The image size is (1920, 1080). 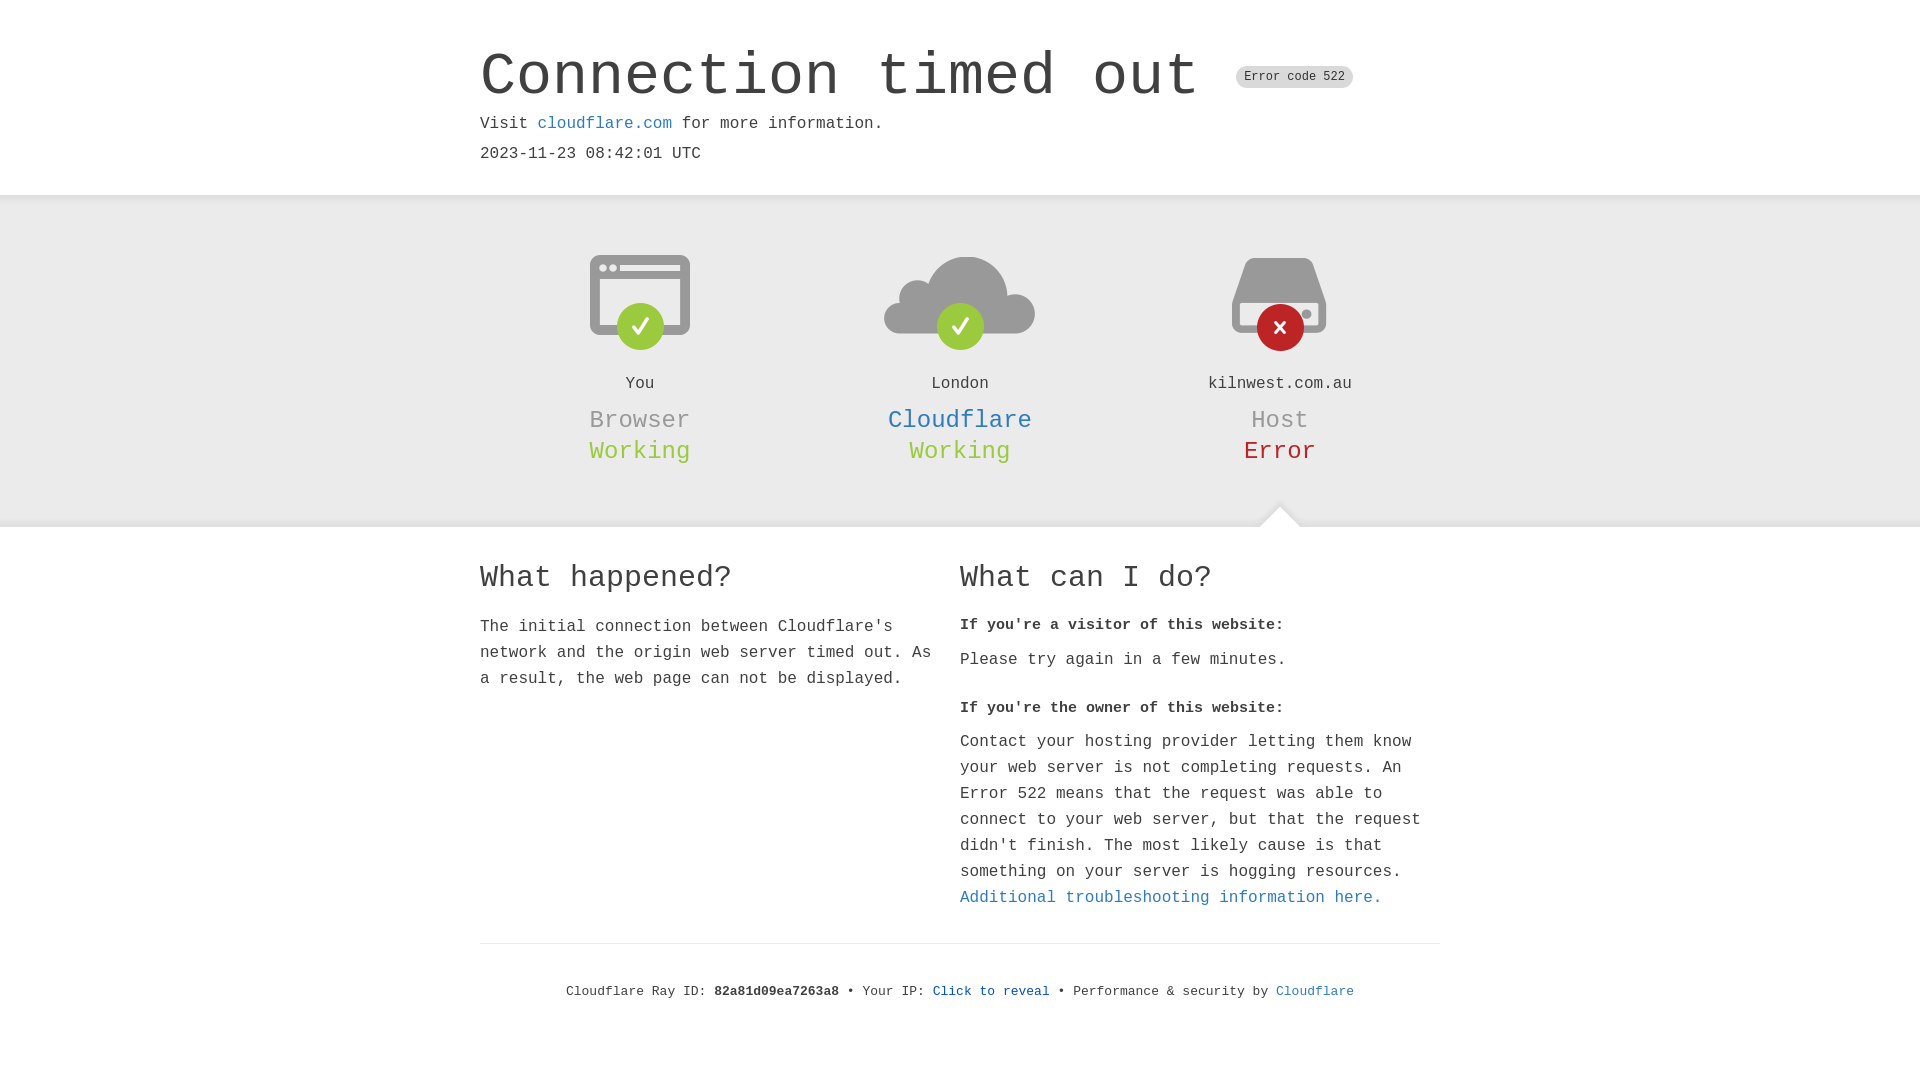 What do you see at coordinates (992, 992) in the screenshot?
I see `Click to reveal` at bounding box center [992, 992].